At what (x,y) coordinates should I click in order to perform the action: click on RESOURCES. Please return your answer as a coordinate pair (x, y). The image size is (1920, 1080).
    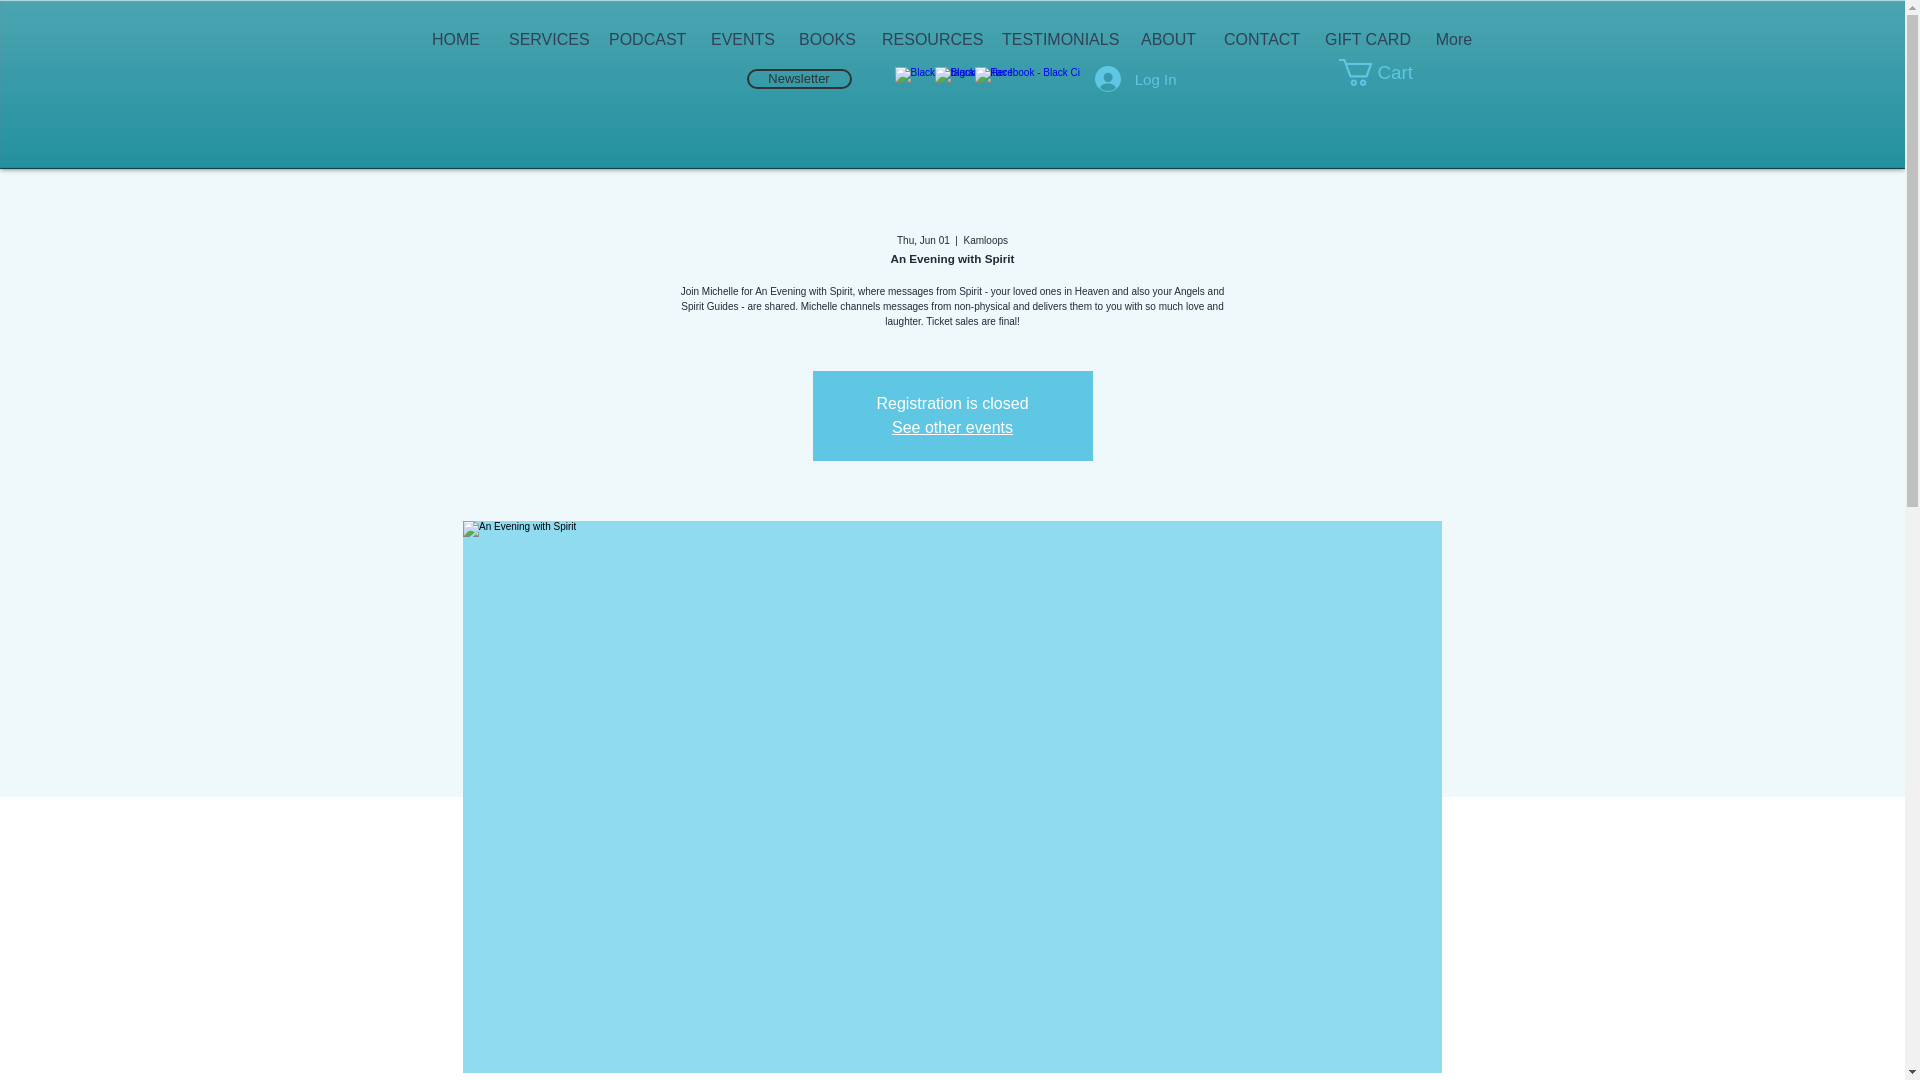
    Looking at the image, I should click on (926, 40).